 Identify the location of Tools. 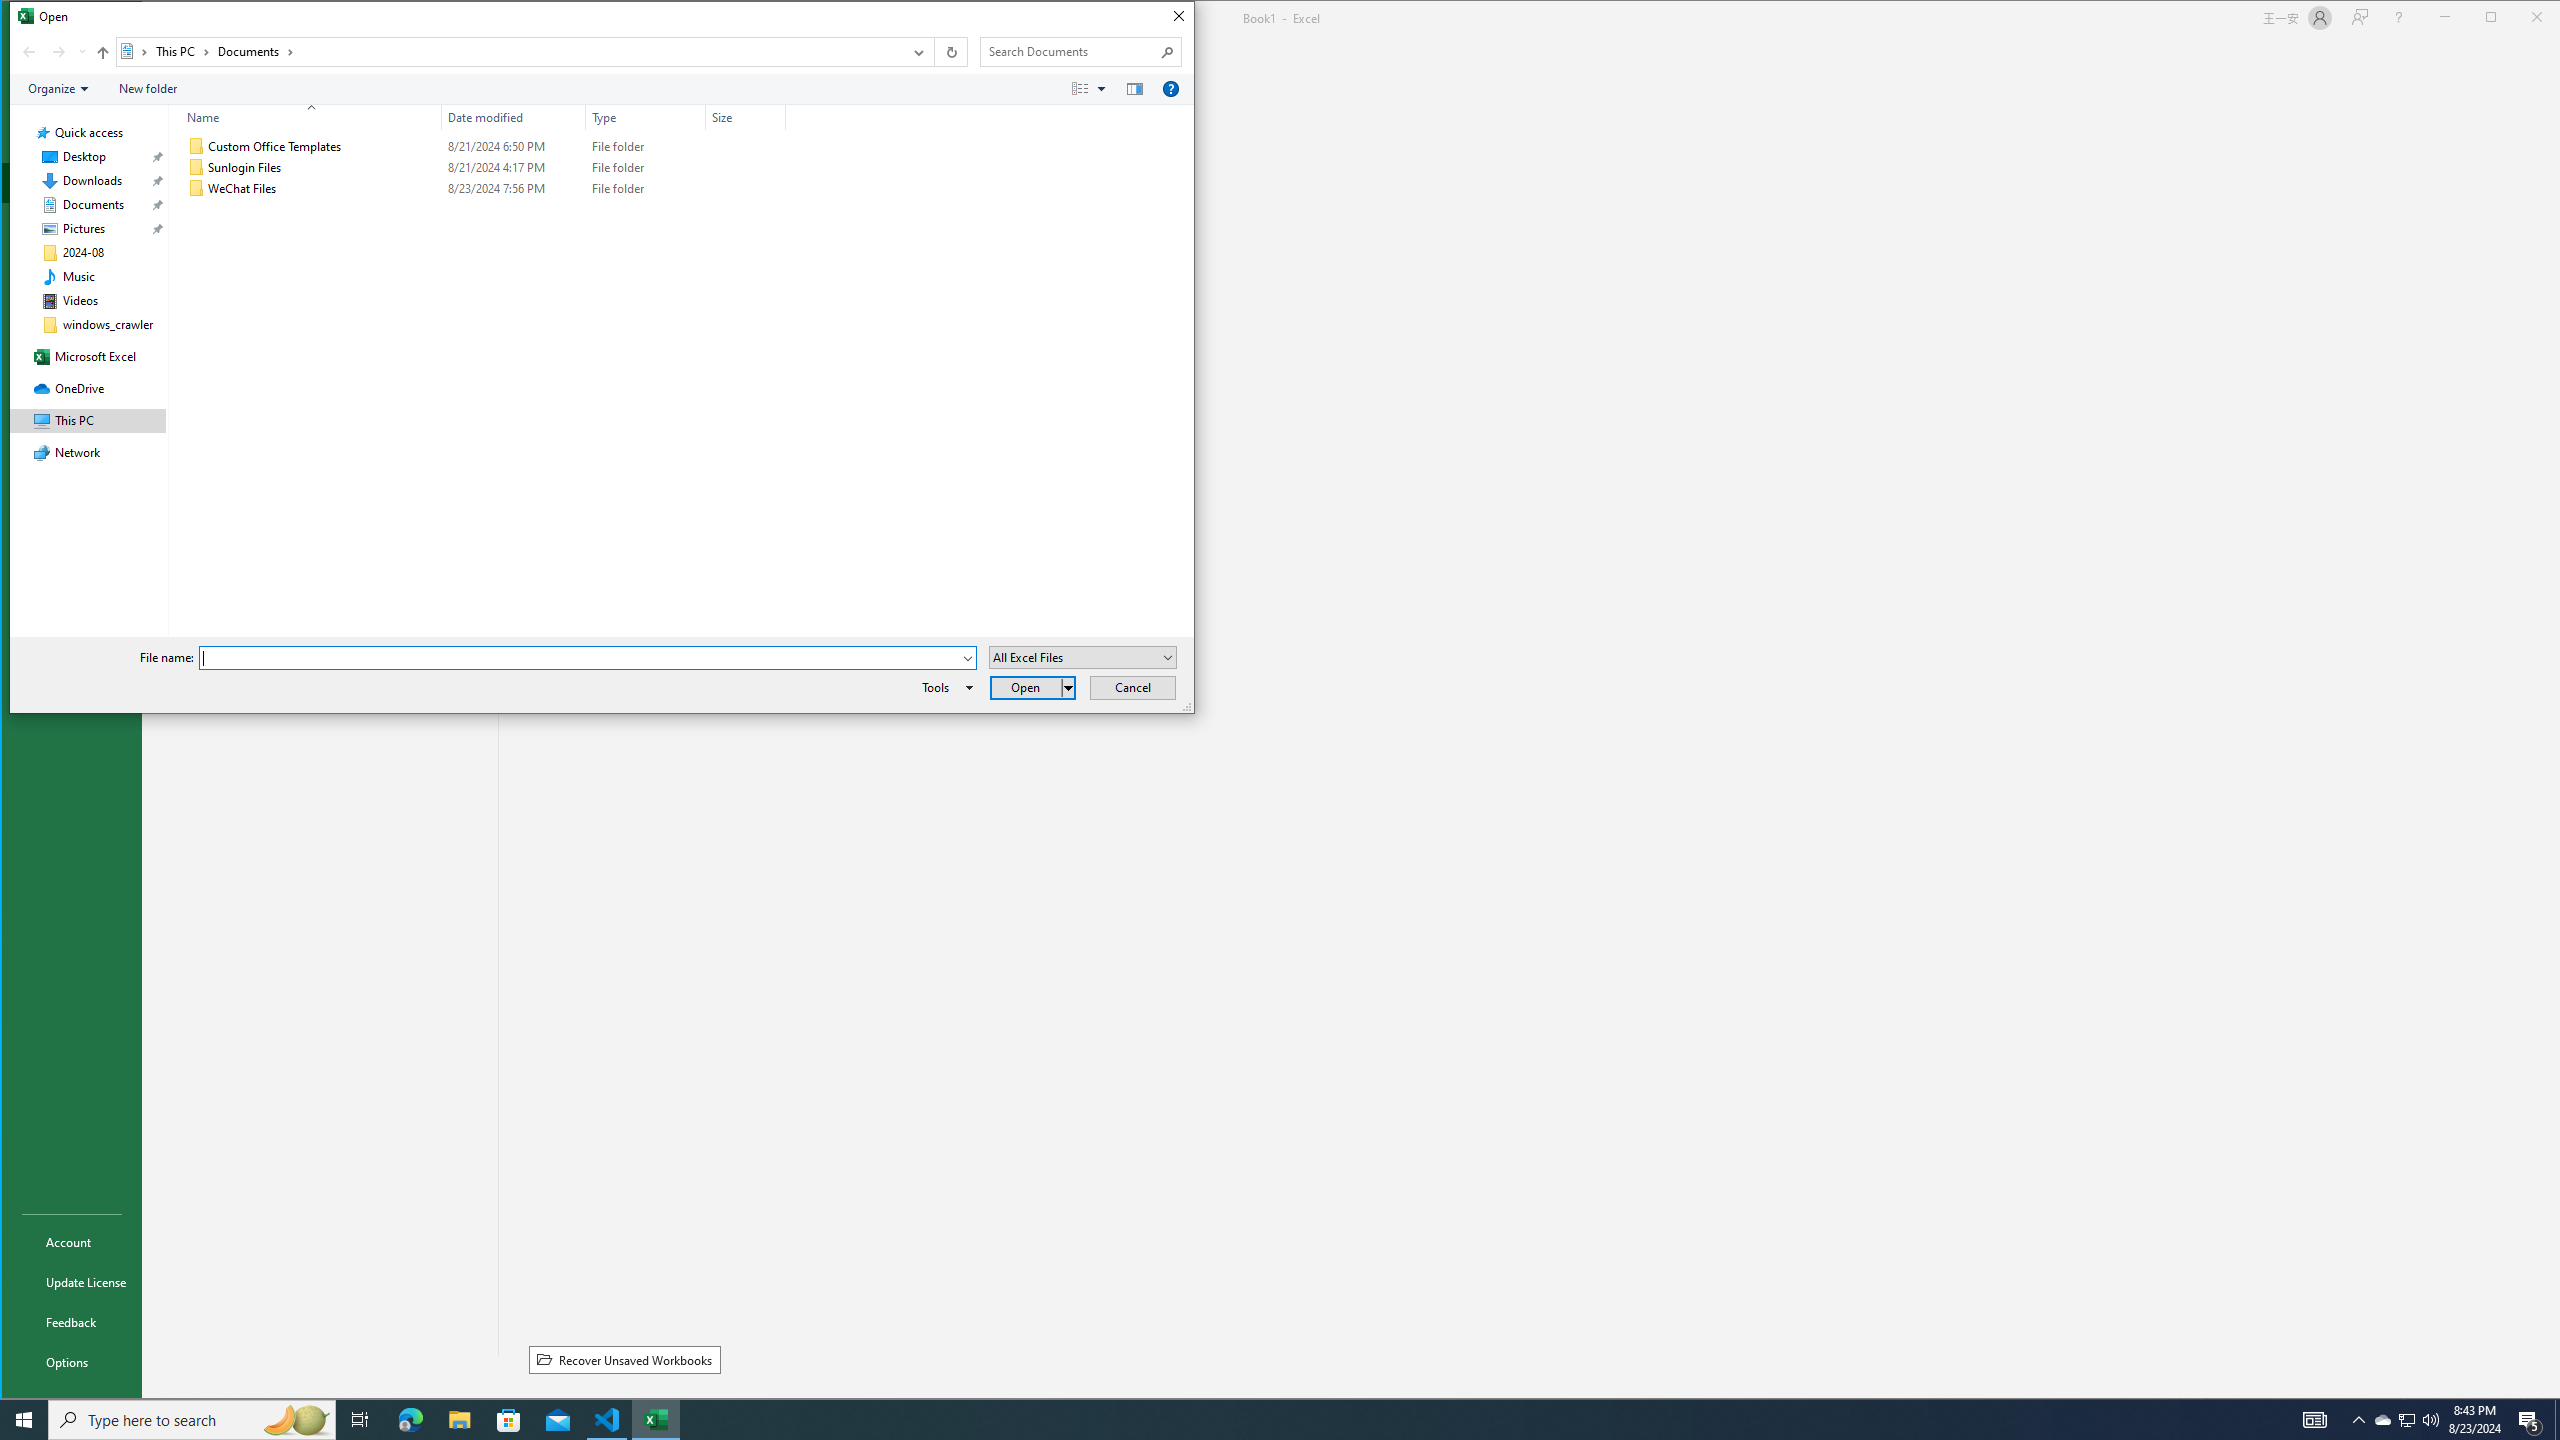
(944, 687).